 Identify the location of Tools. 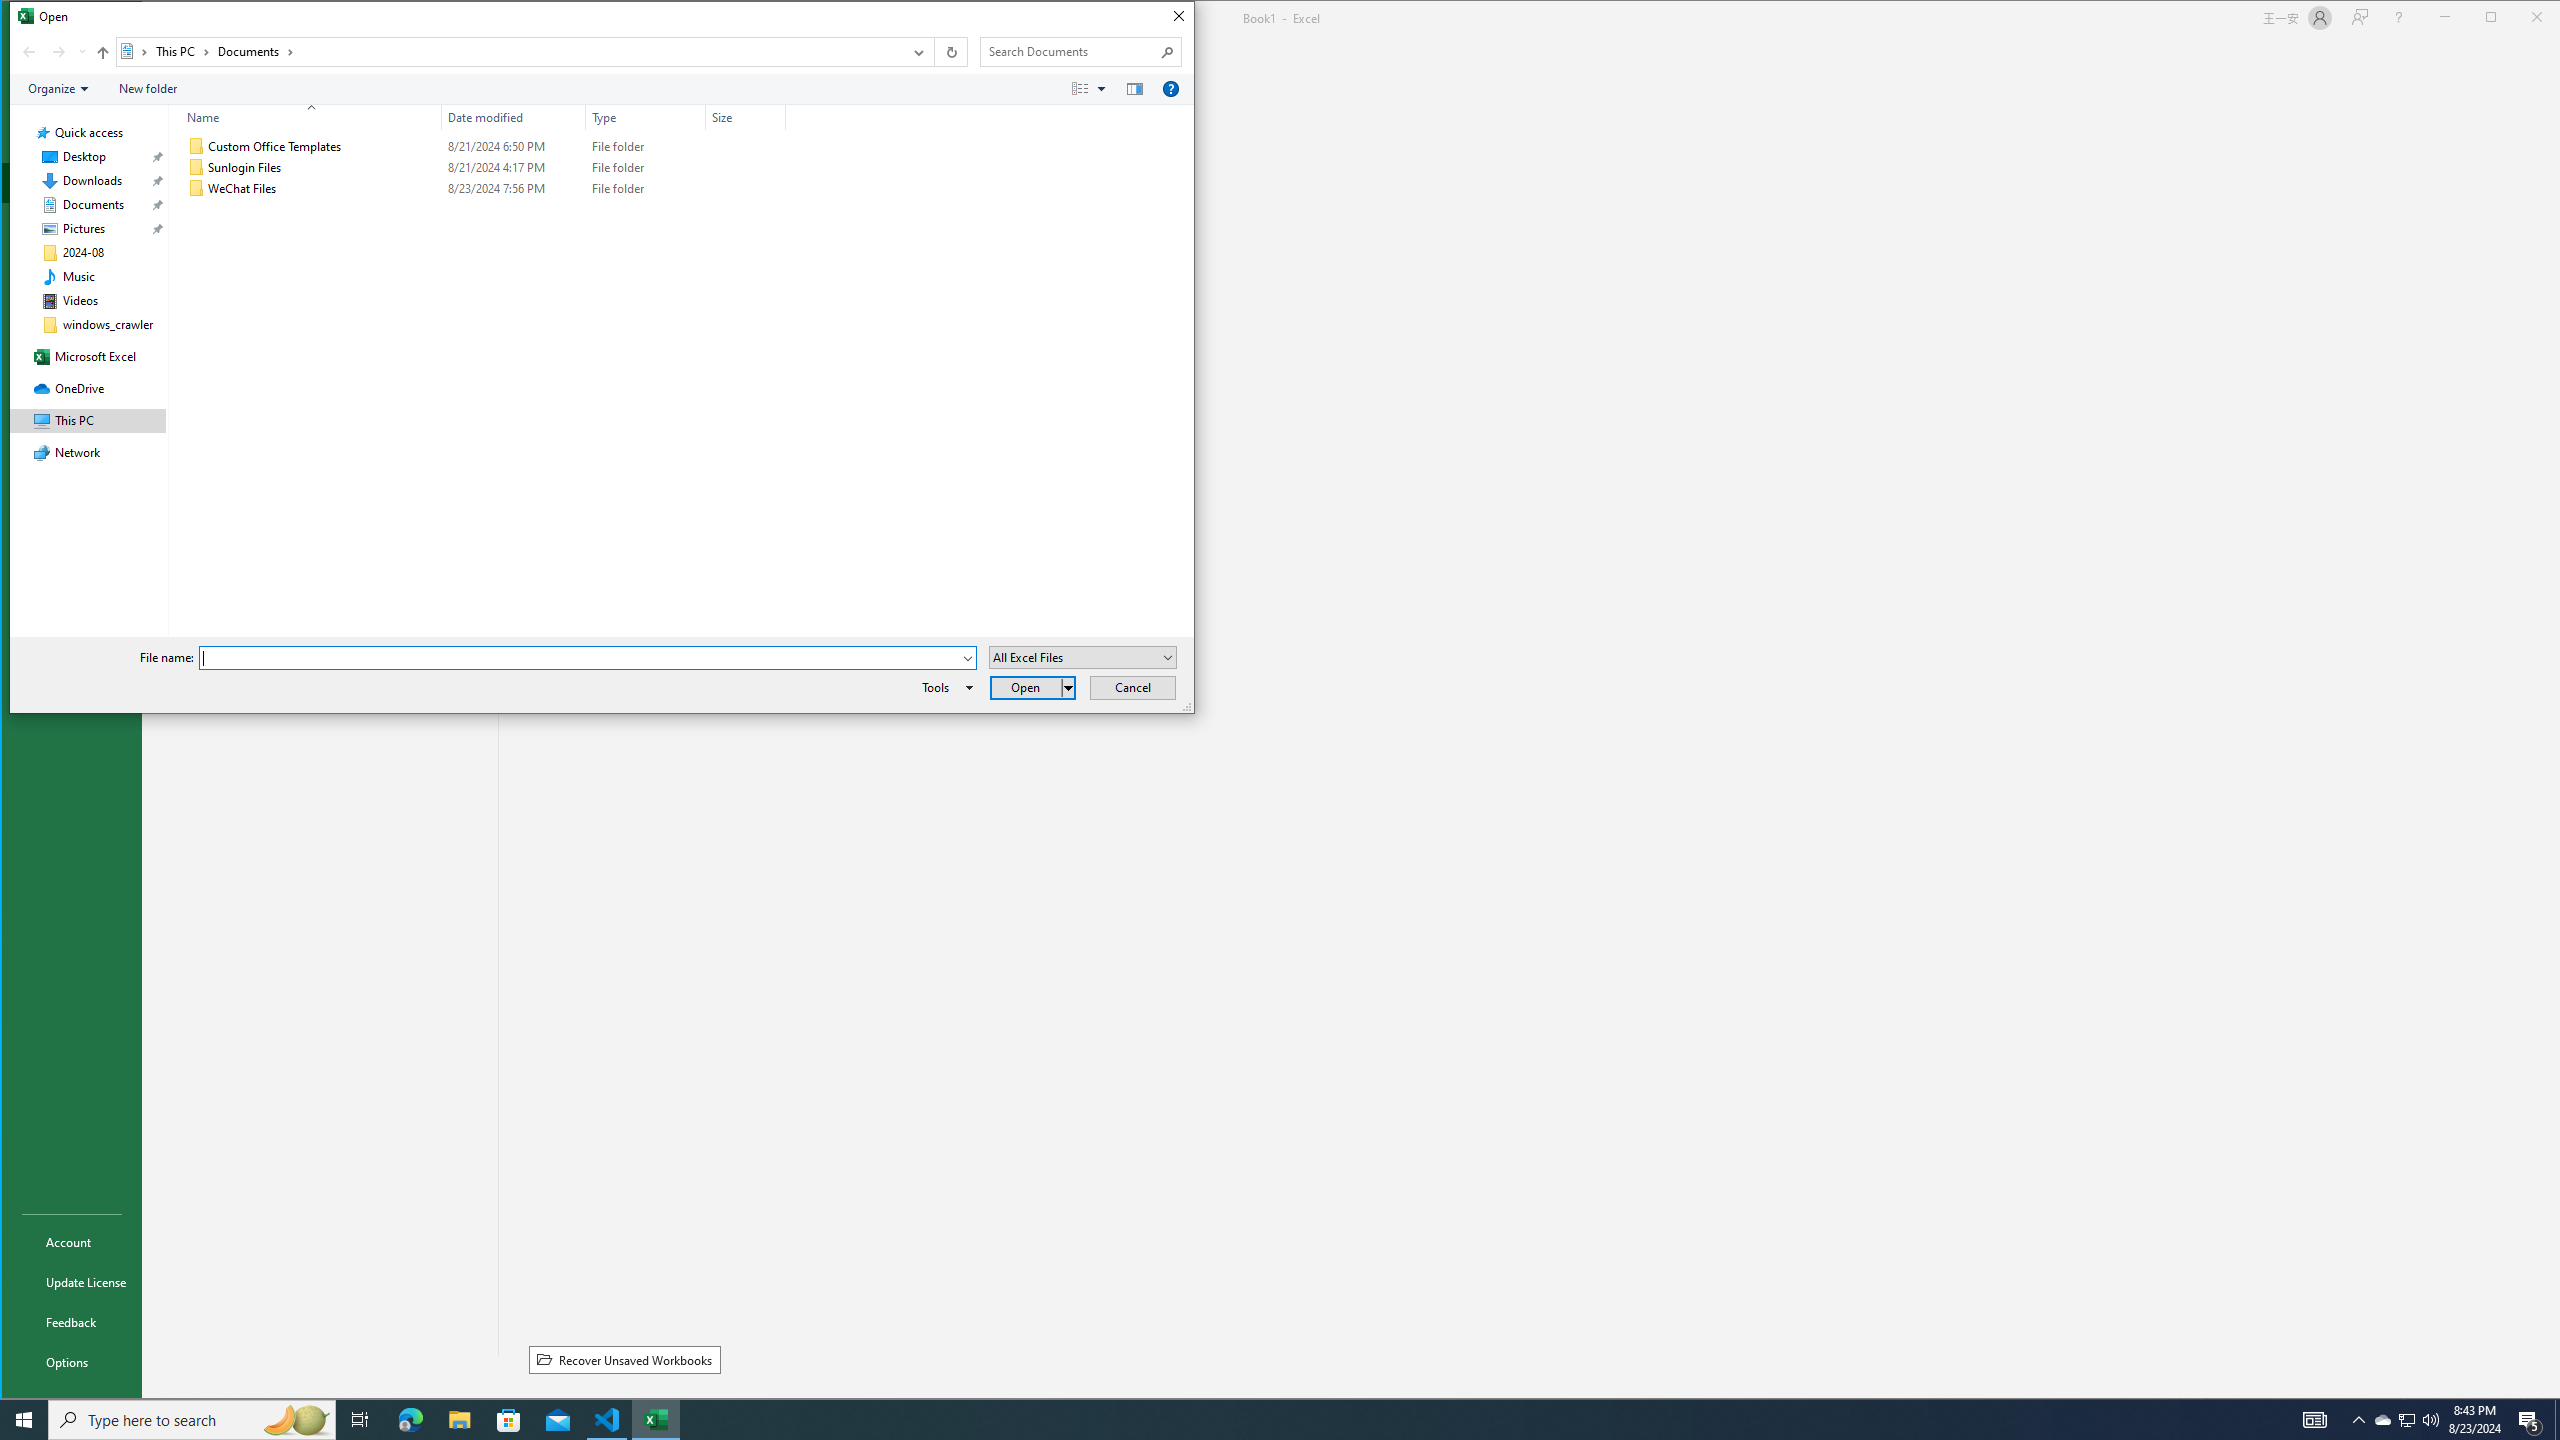
(944, 687).